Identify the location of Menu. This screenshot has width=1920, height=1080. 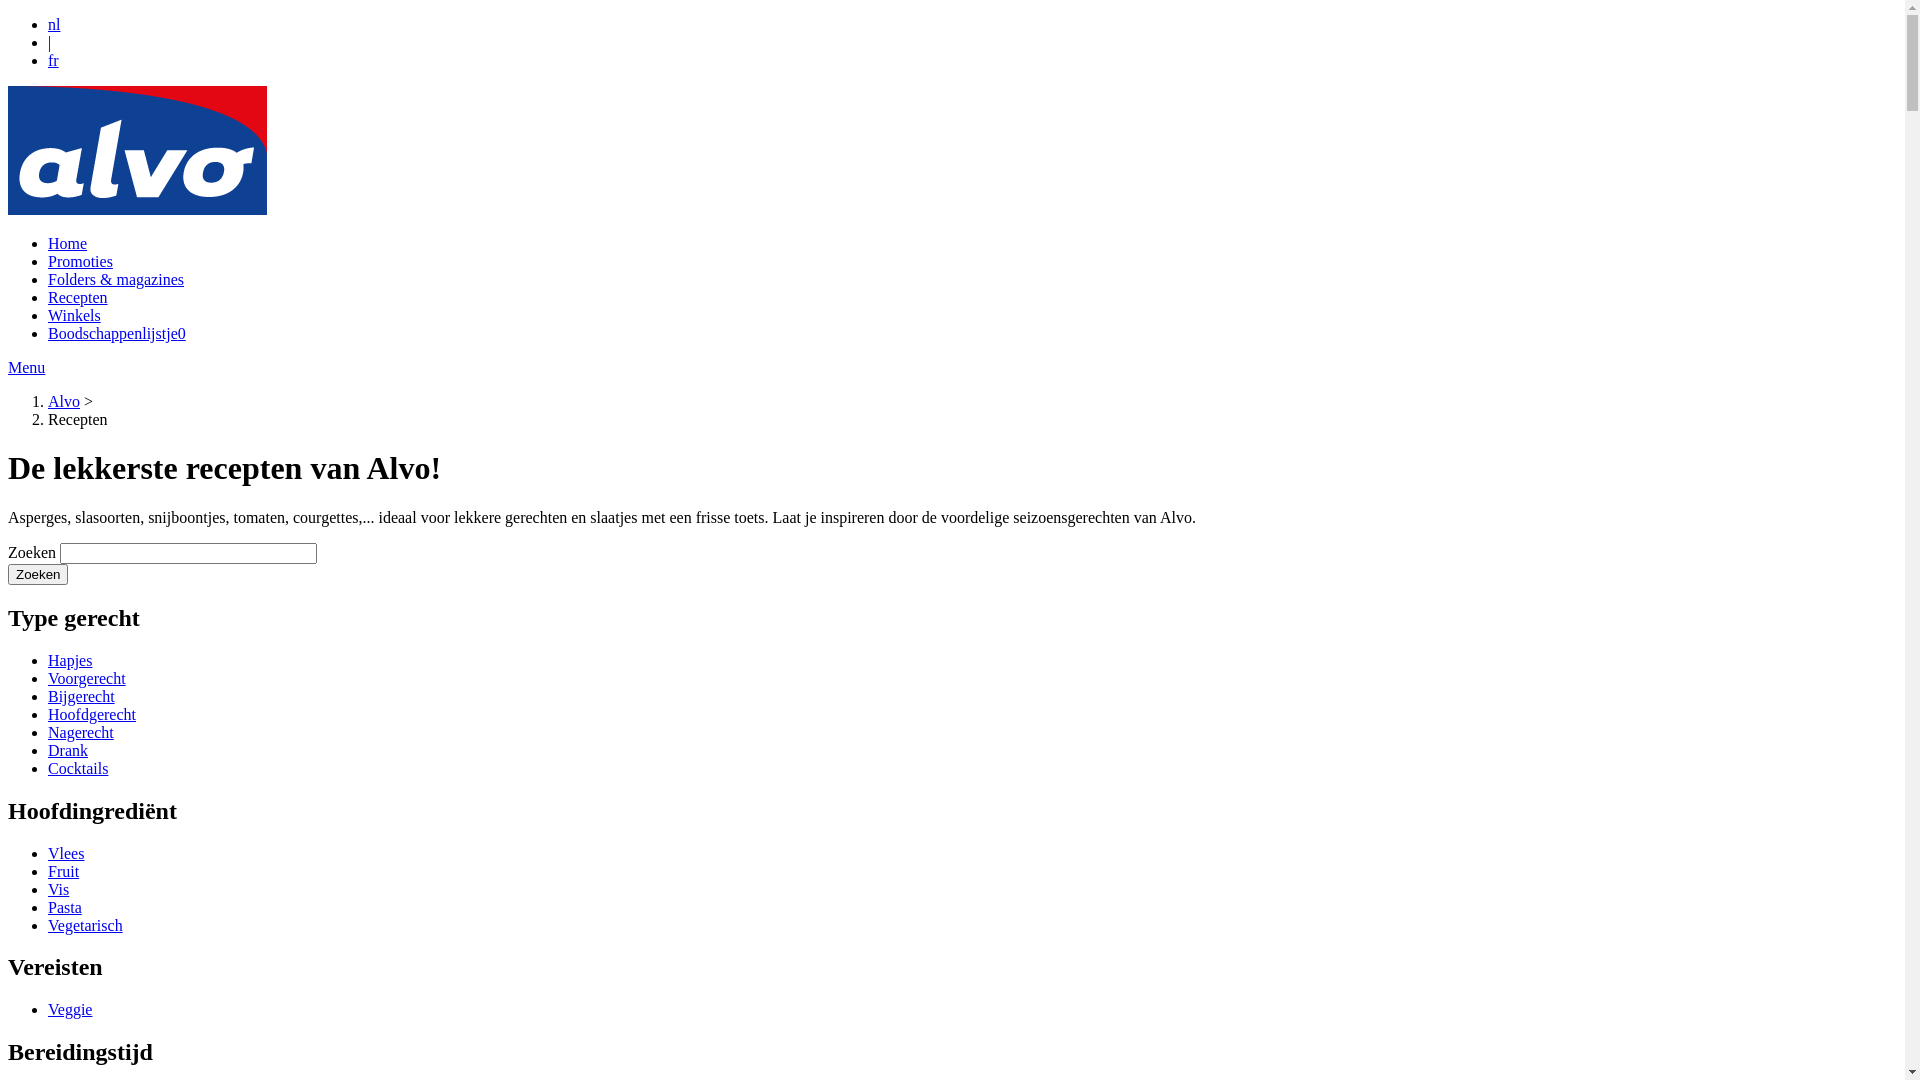
(26, 368).